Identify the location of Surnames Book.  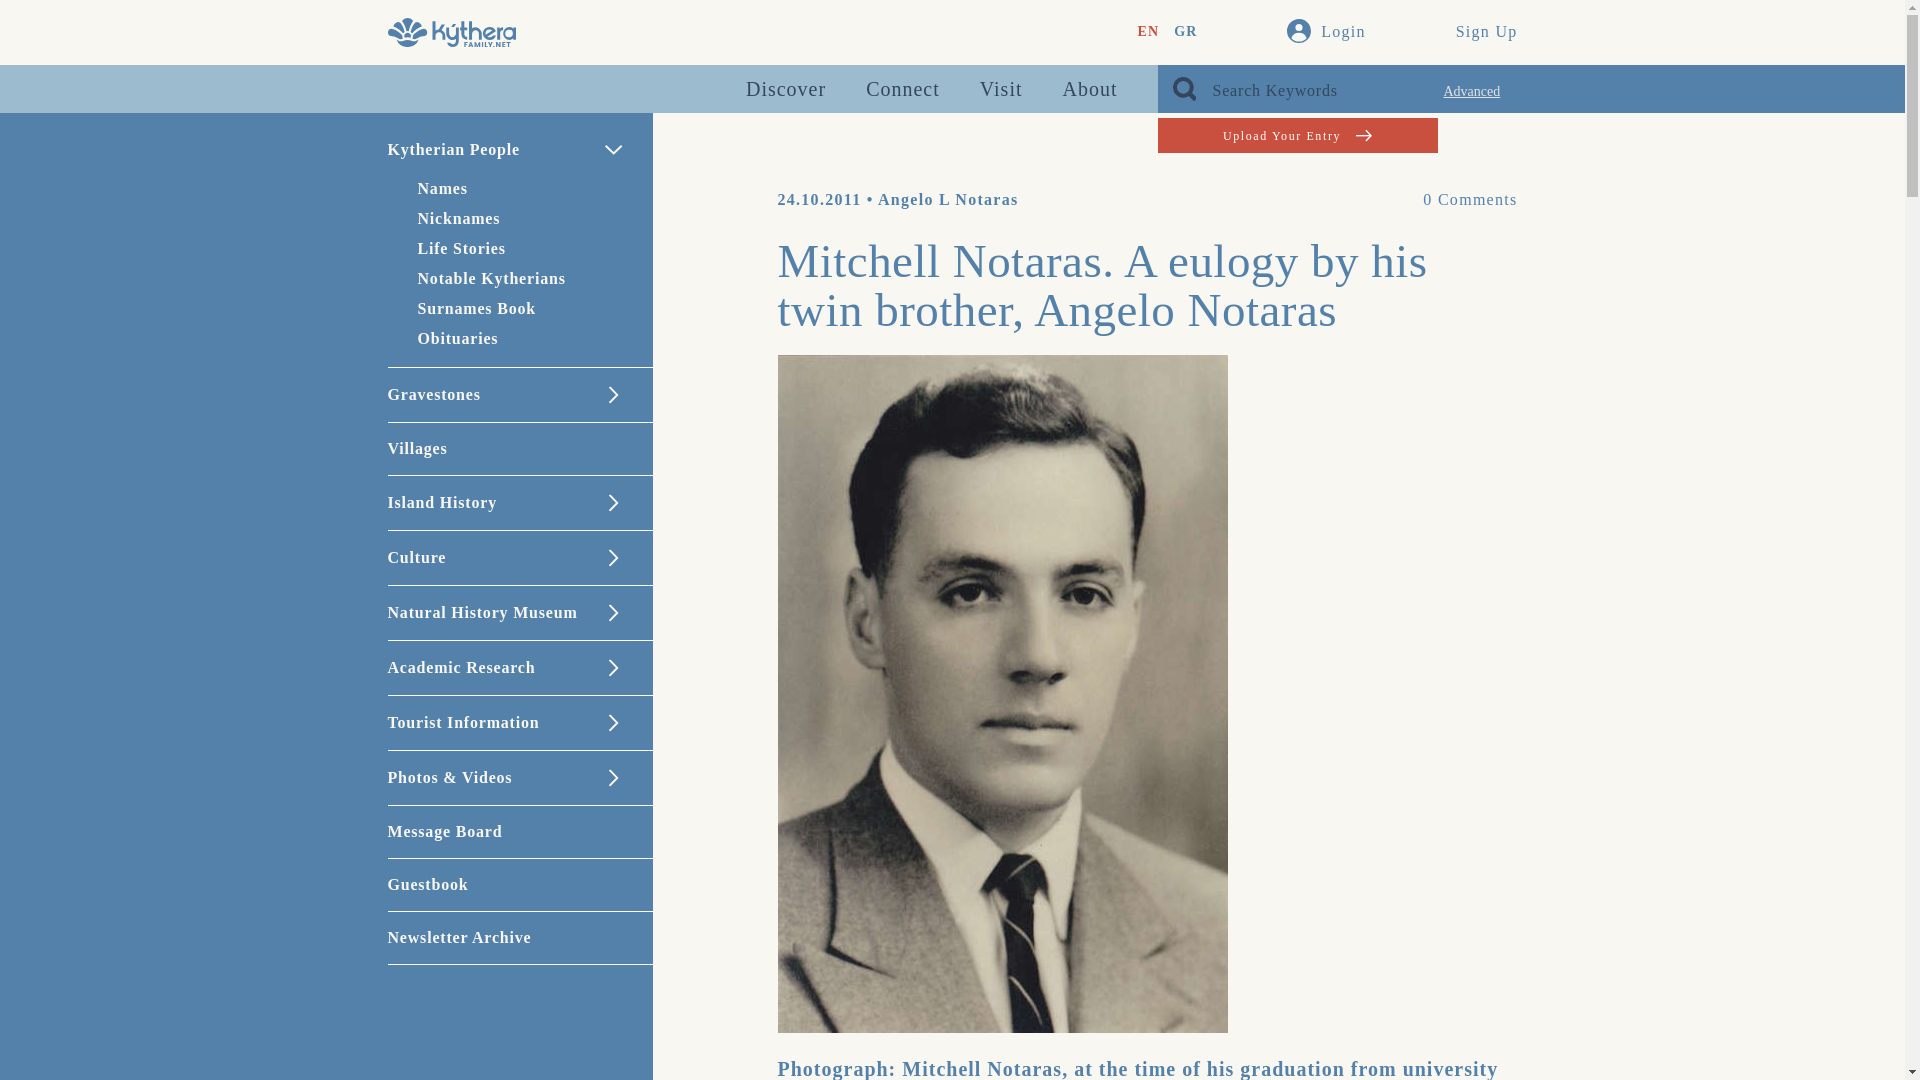
(476, 308).